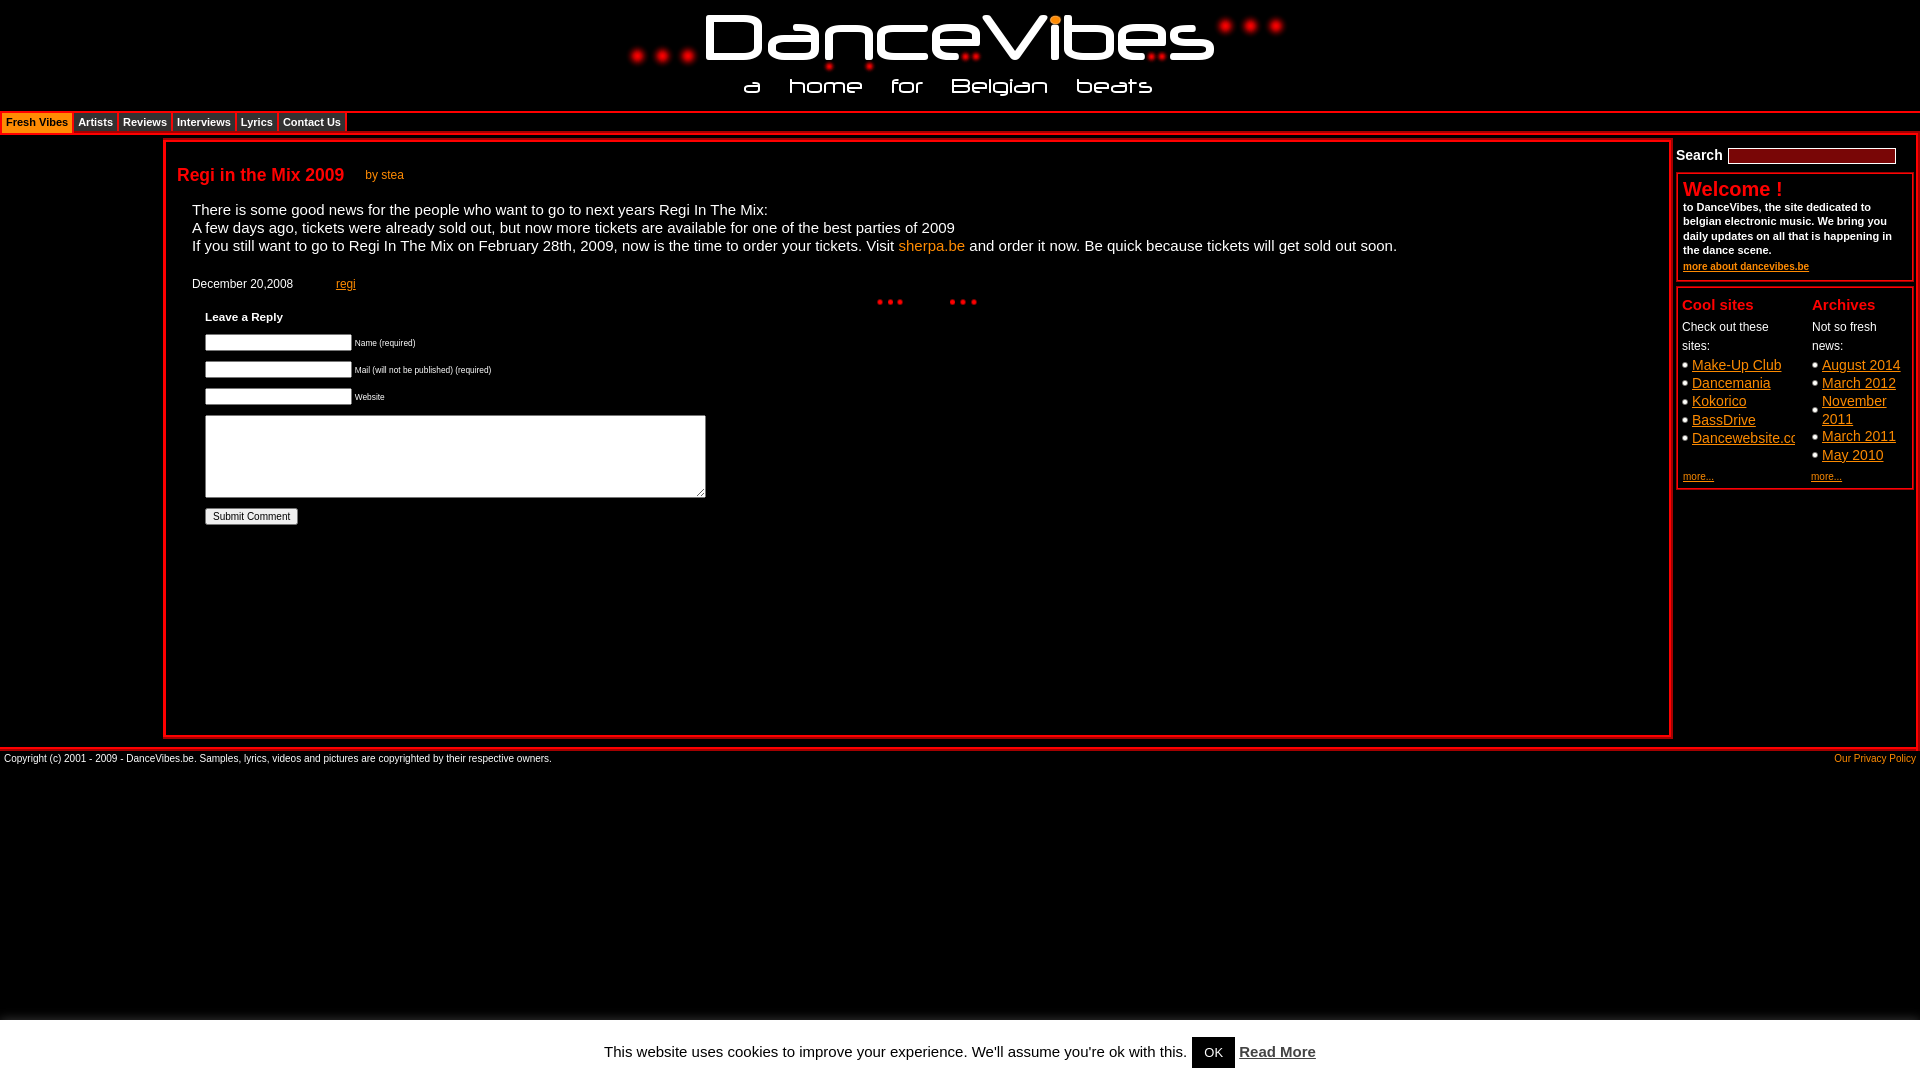  I want to click on BassDrive, so click(1724, 420).